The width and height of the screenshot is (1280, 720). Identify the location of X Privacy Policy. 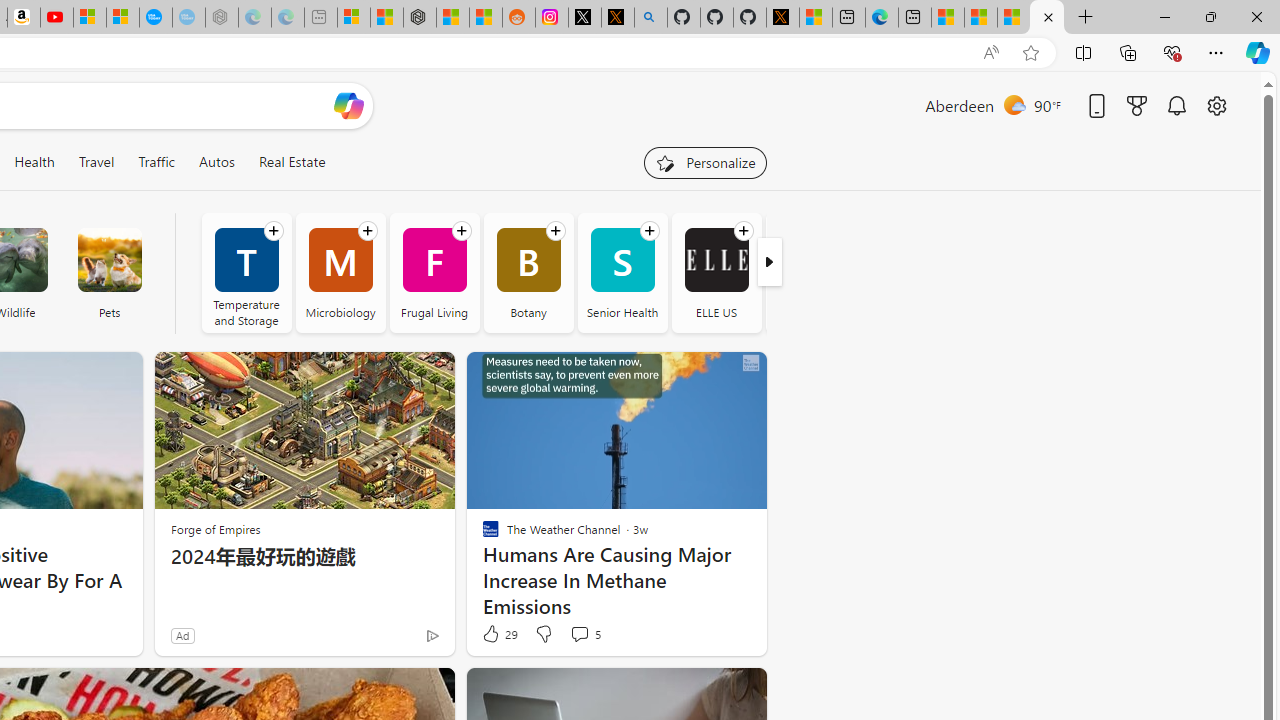
(782, 18).